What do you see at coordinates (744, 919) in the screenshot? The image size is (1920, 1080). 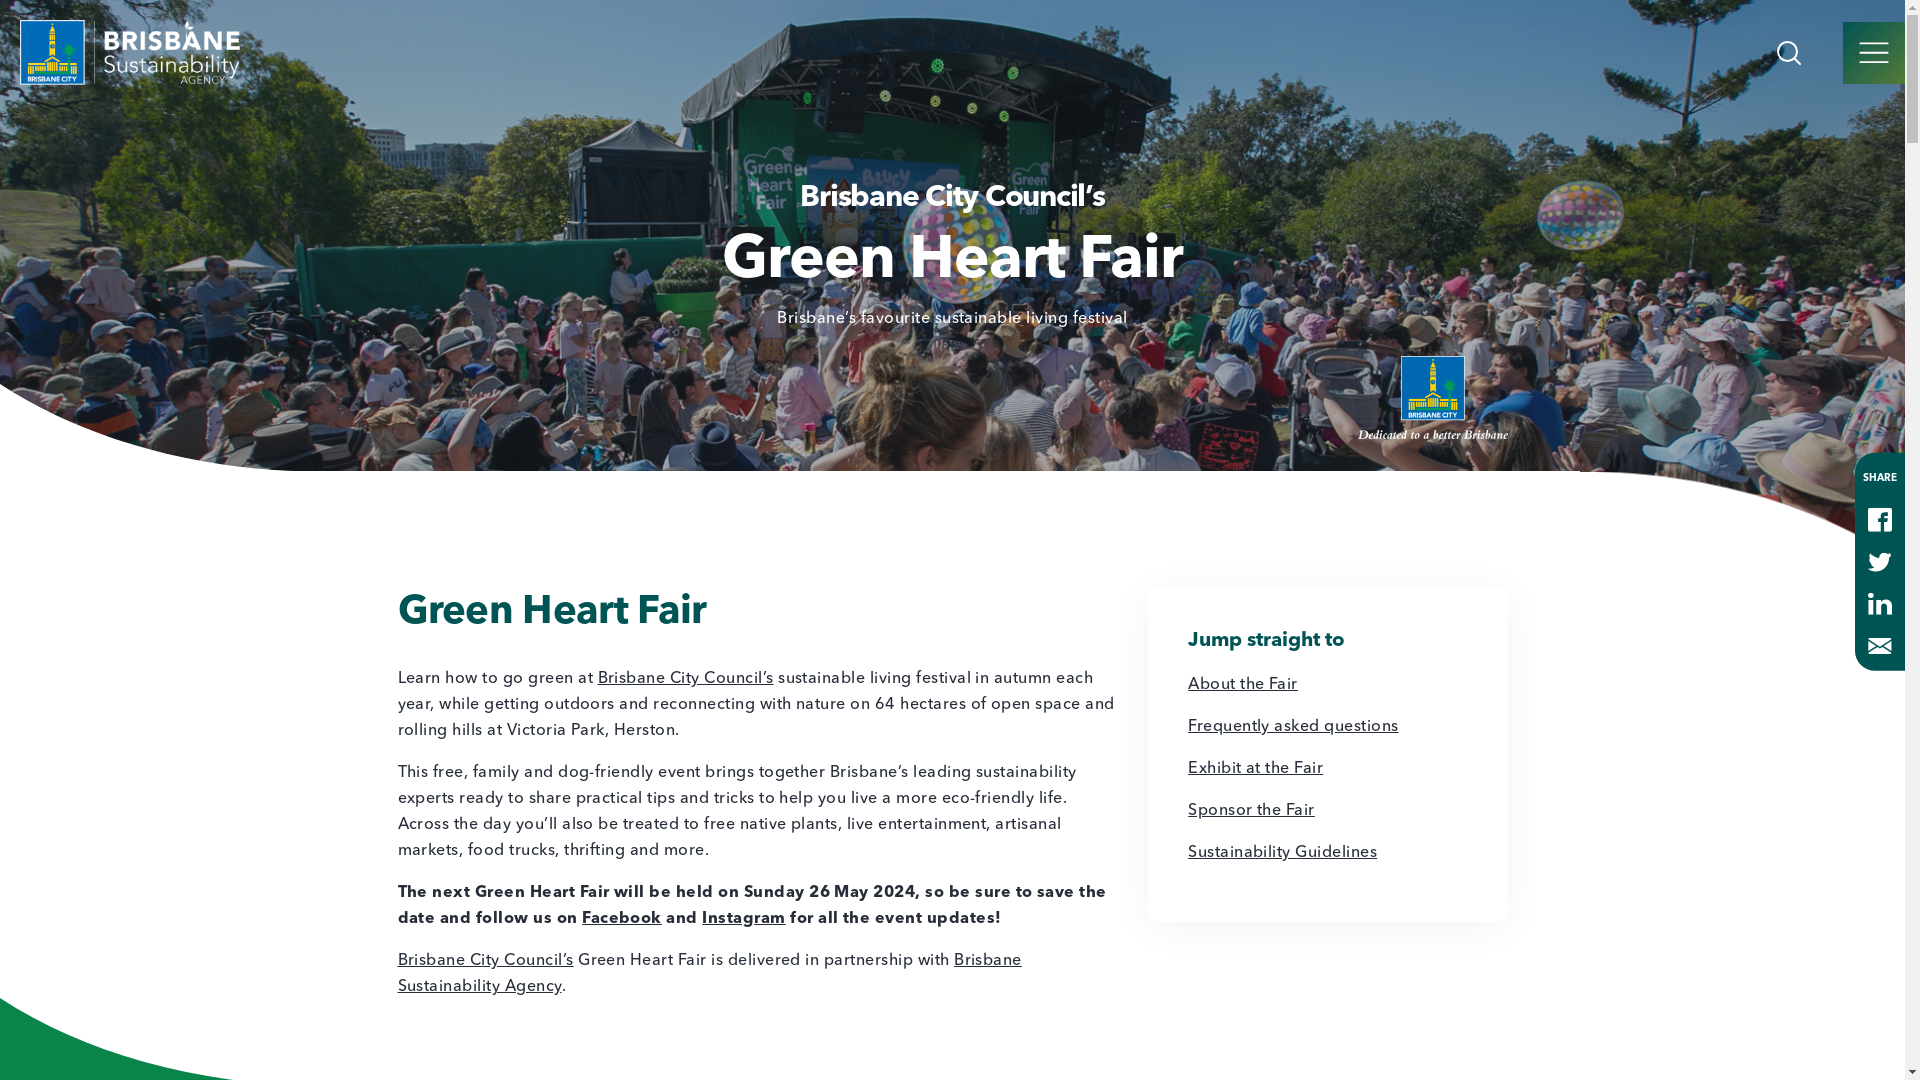 I see `Instagram` at bounding box center [744, 919].